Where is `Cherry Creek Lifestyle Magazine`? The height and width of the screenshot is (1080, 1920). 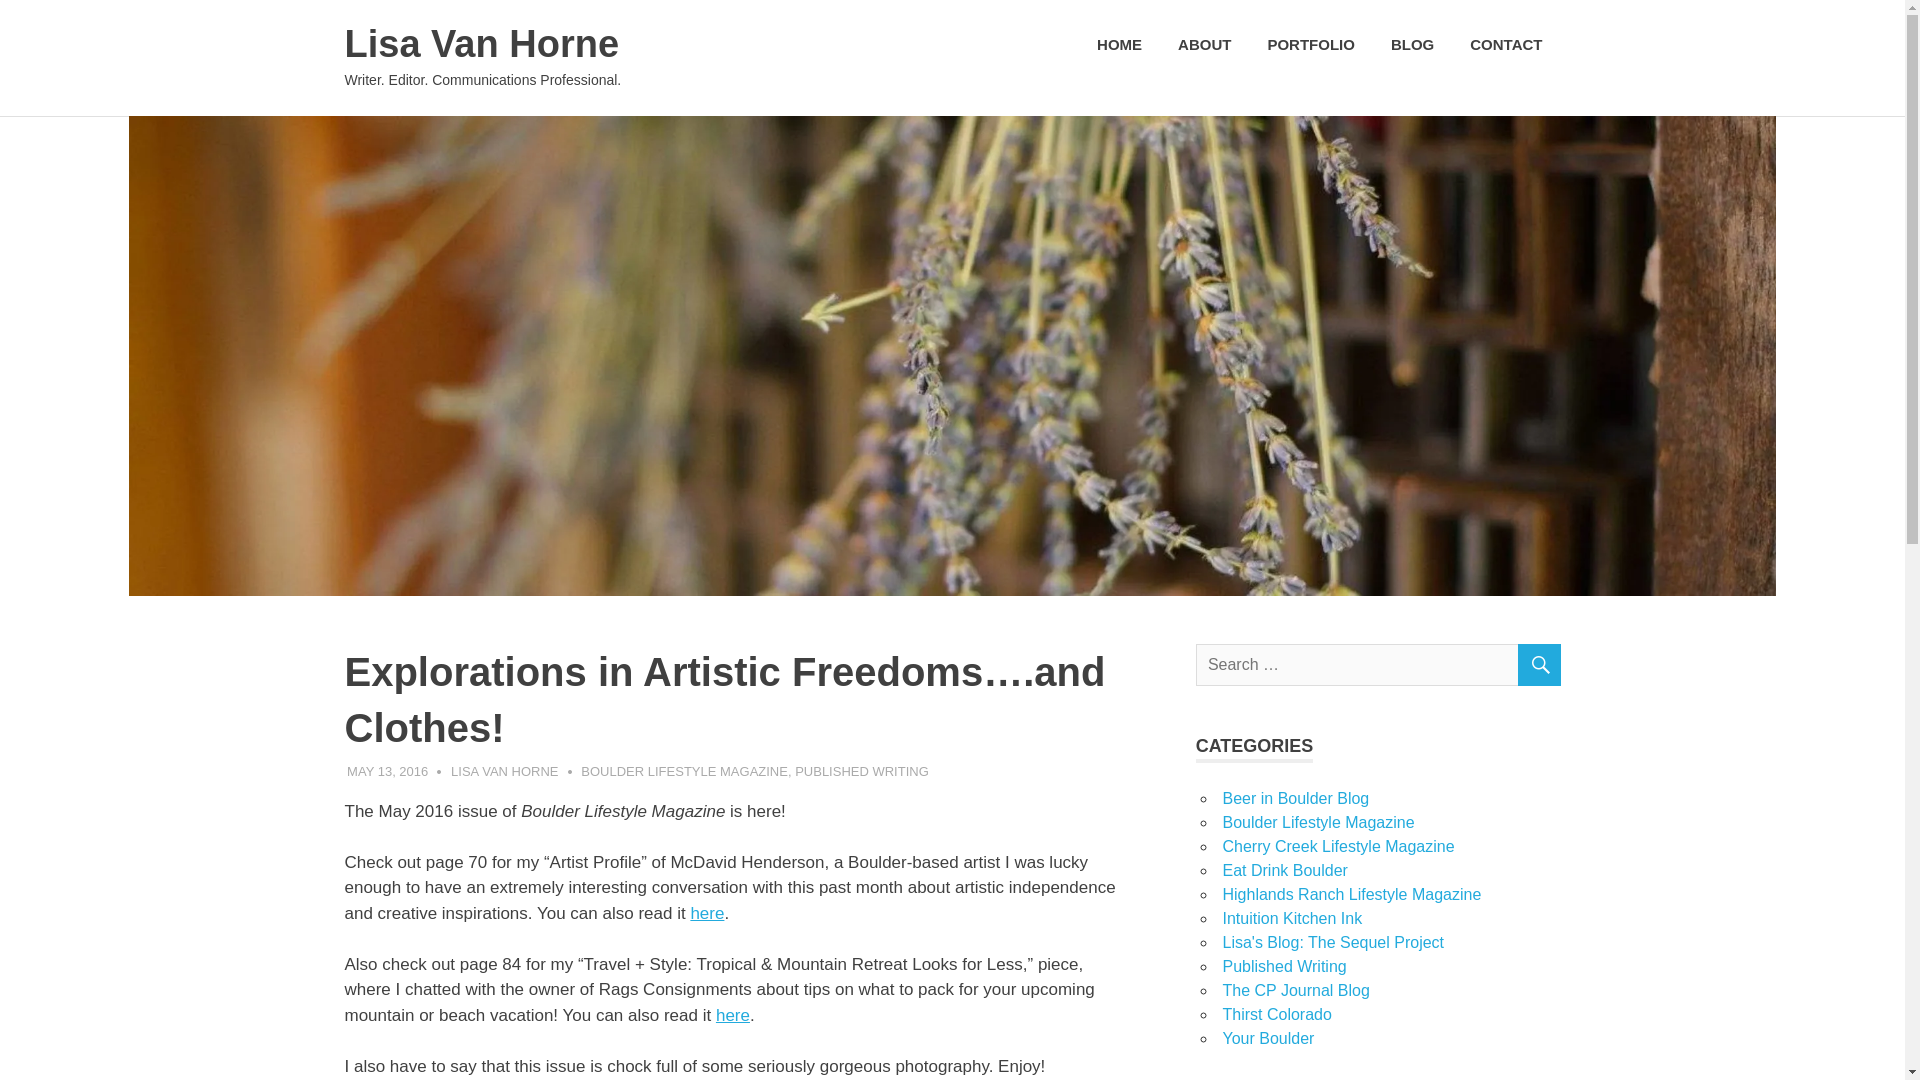
Cherry Creek Lifestyle Magazine is located at coordinates (1337, 846).